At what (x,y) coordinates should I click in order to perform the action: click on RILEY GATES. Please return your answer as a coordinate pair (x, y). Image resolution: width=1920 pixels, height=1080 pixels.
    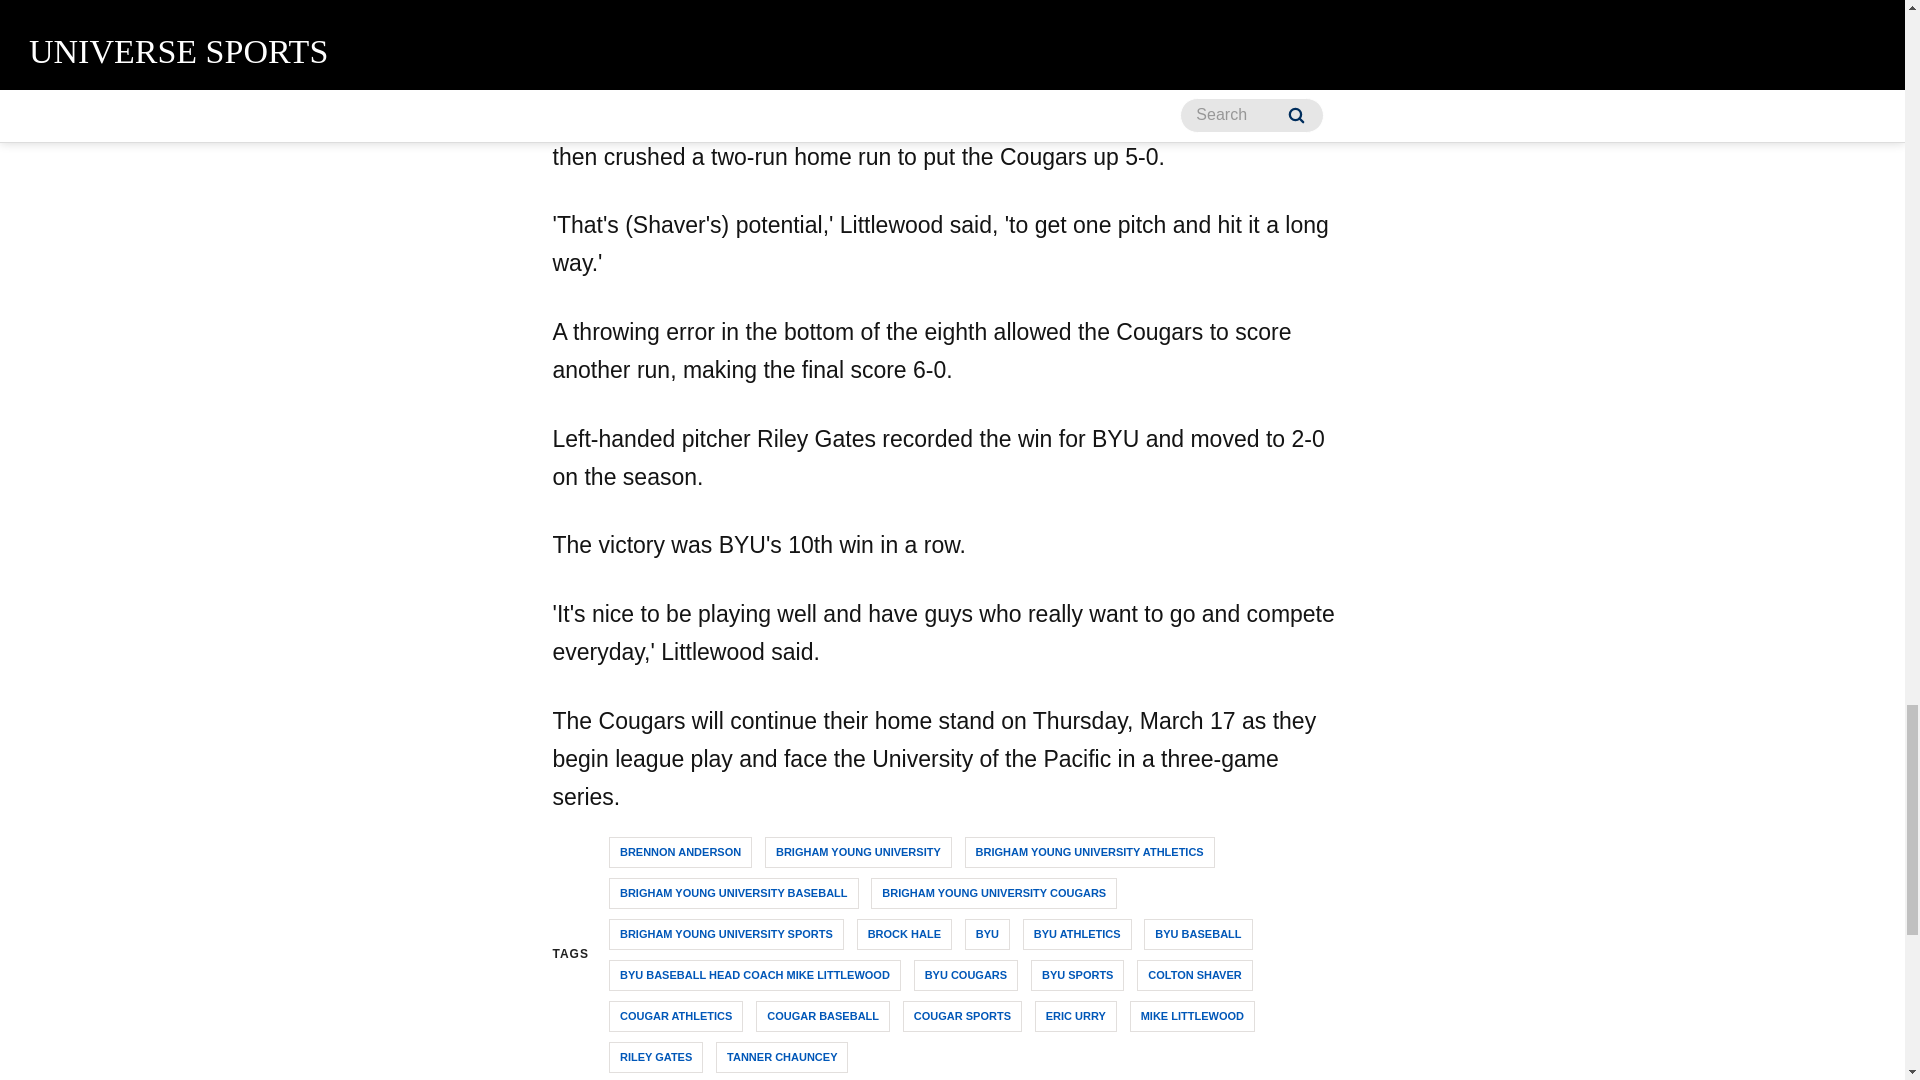
    Looking at the image, I should click on (655, 1058).